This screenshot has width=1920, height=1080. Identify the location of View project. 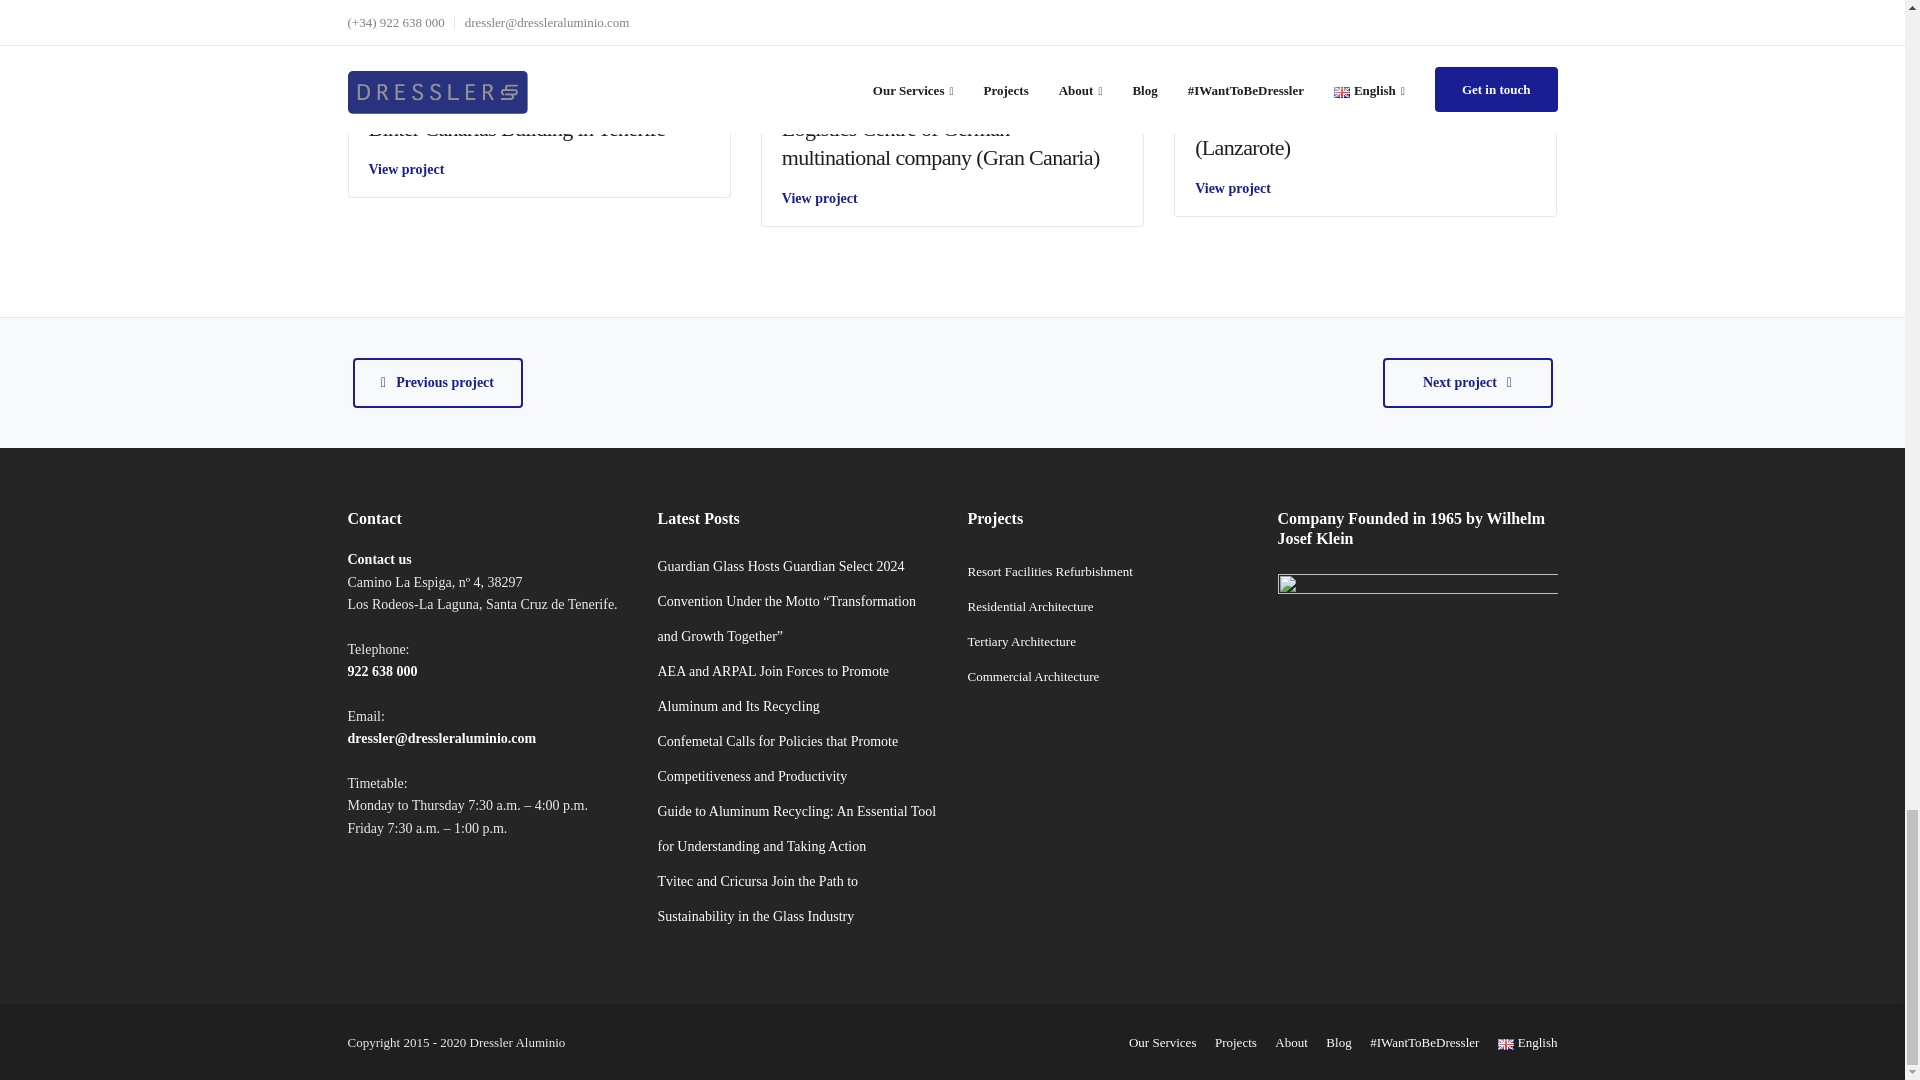
(820, 198).